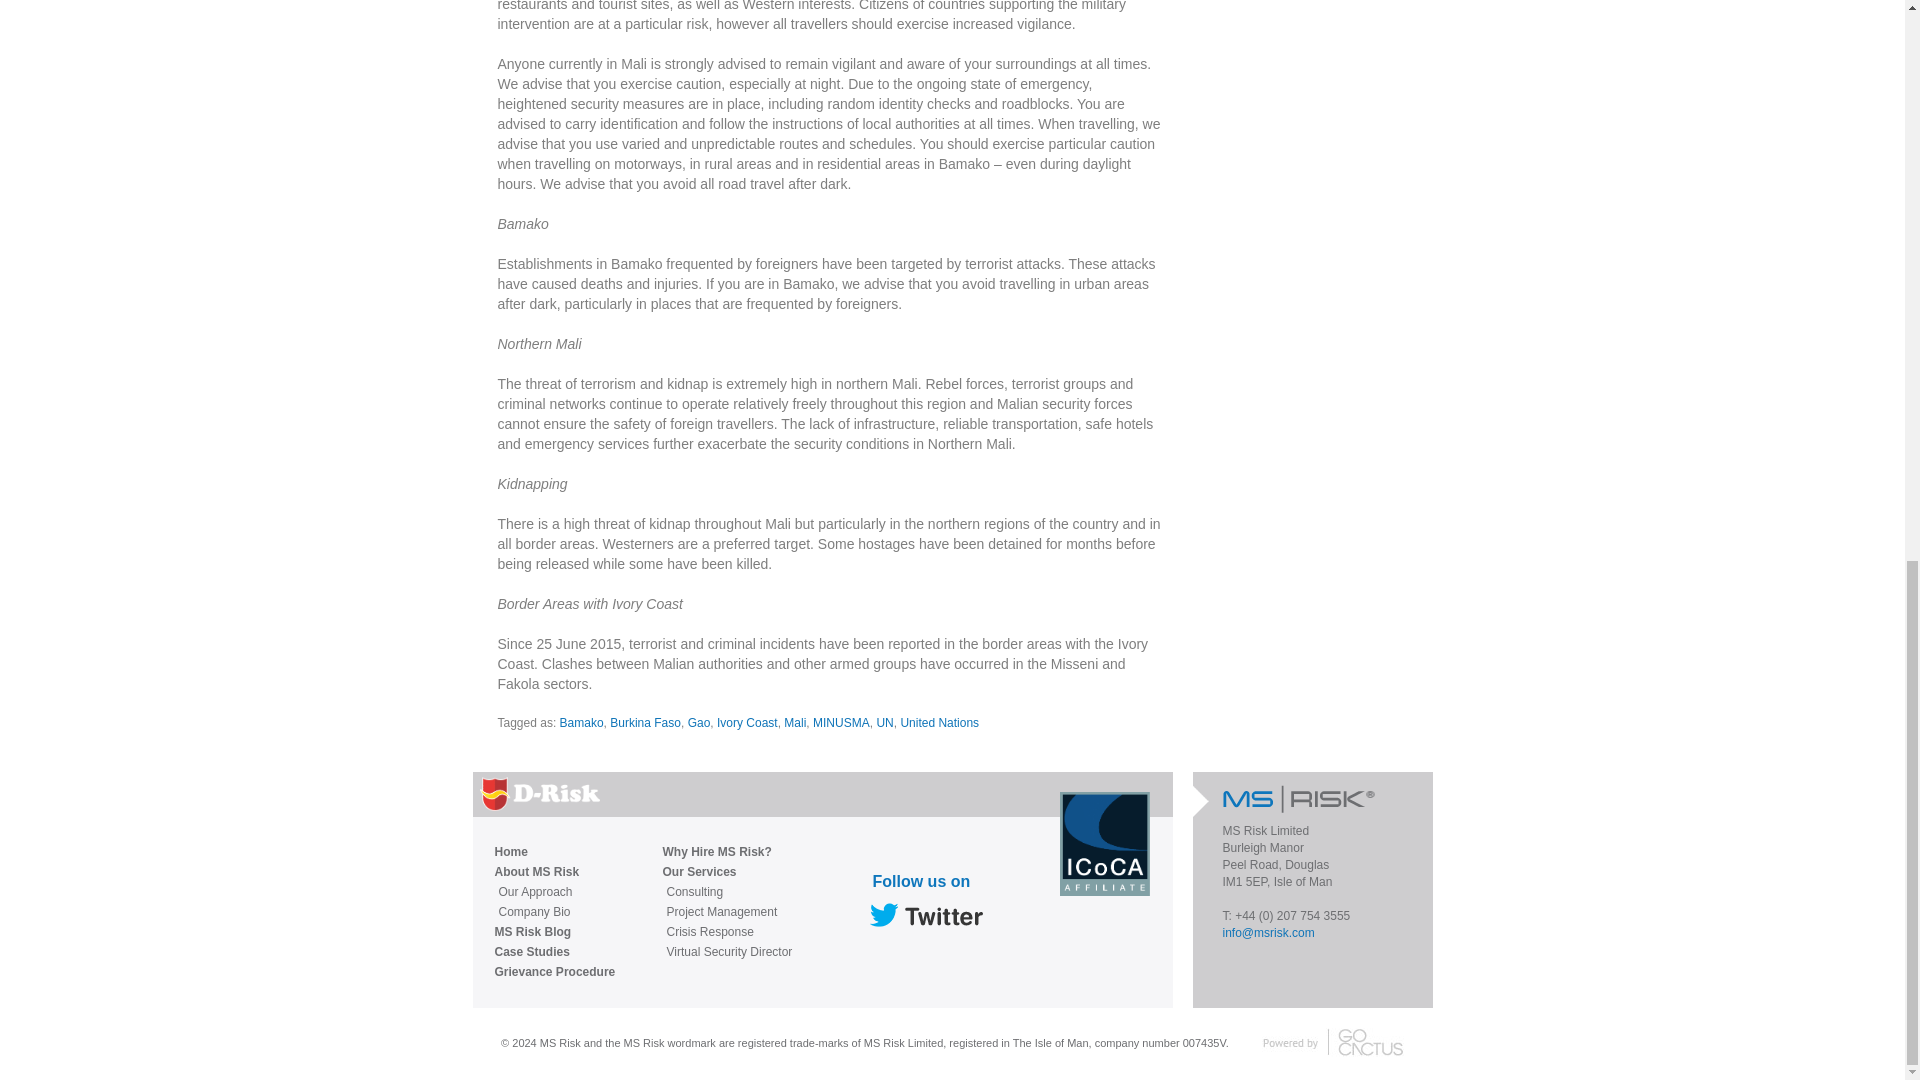  Describe the element at coordinates (746, 723) in the screenshot. I see `Ivory Coast` at that location.